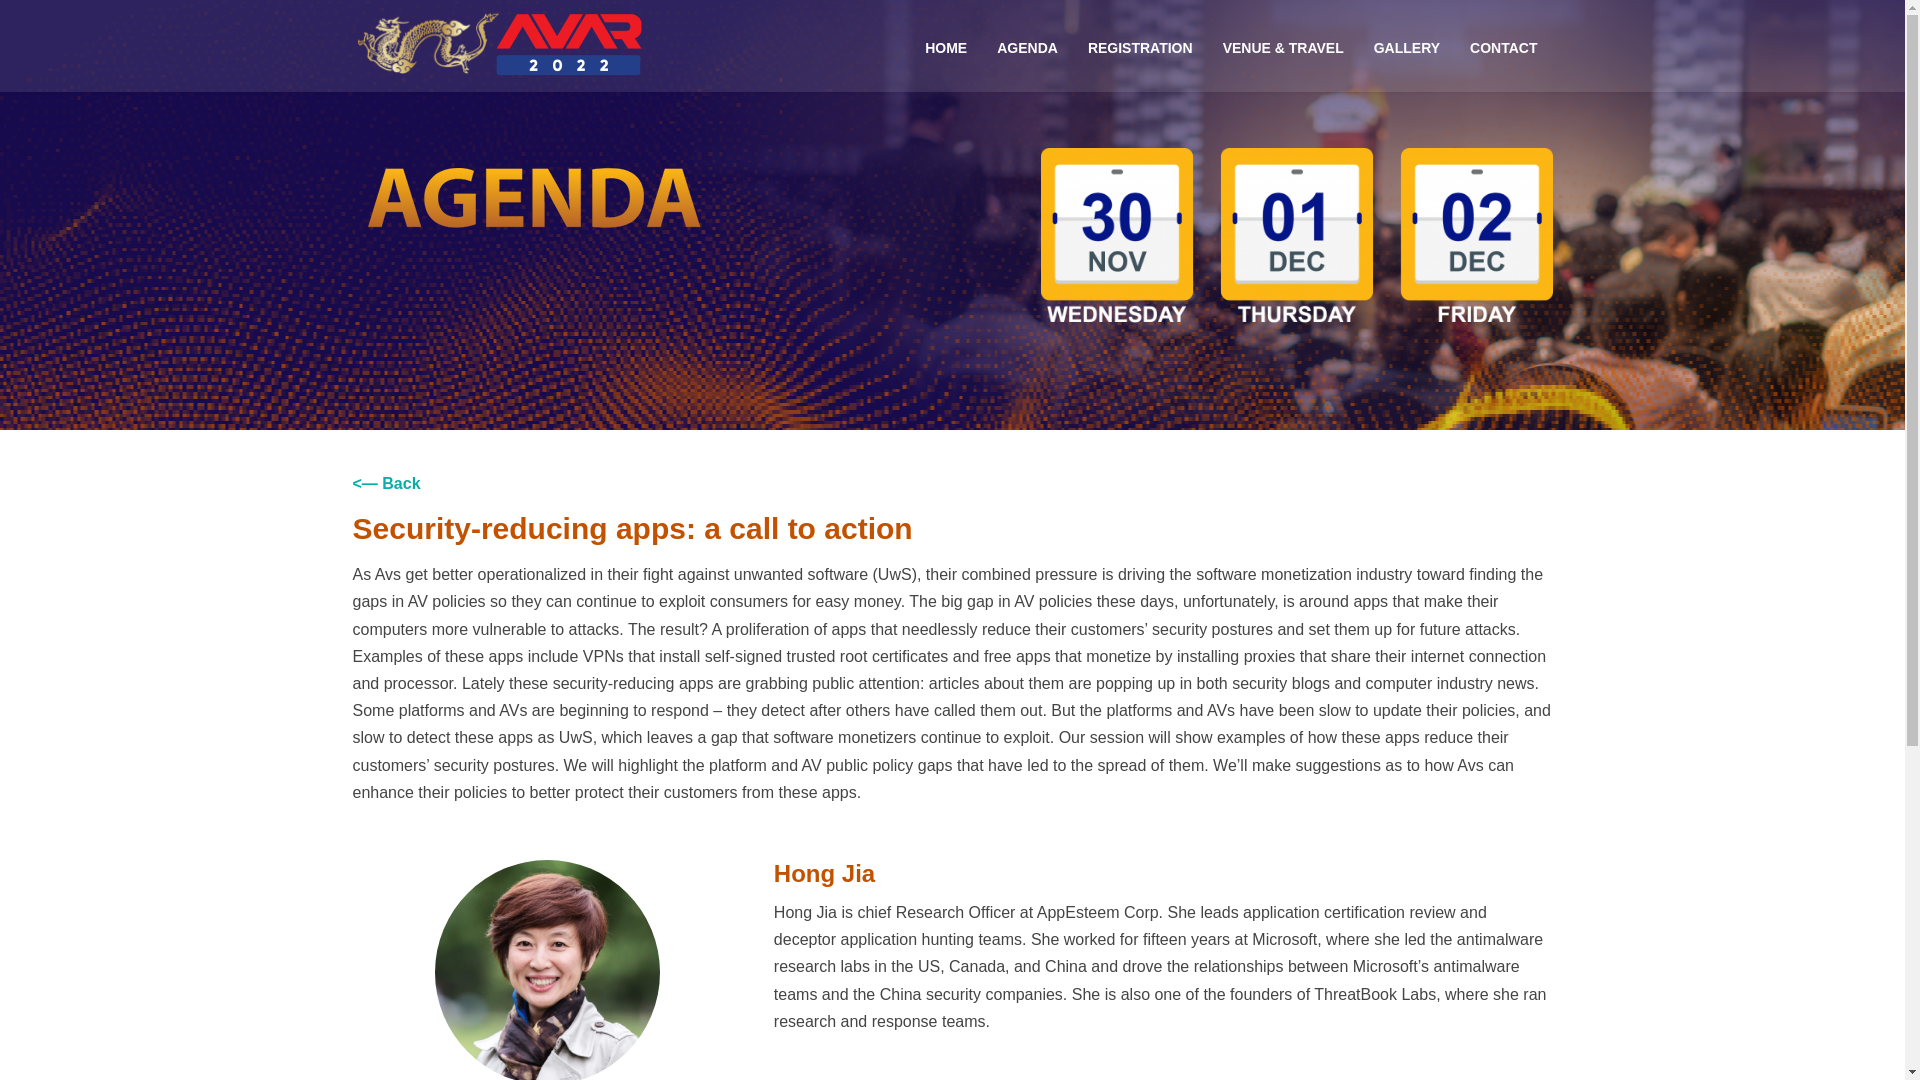  What do you see at coordinates (548, 1071) in the screenshot?
I see `Hong Jia` at bounding box center [548, 1071].